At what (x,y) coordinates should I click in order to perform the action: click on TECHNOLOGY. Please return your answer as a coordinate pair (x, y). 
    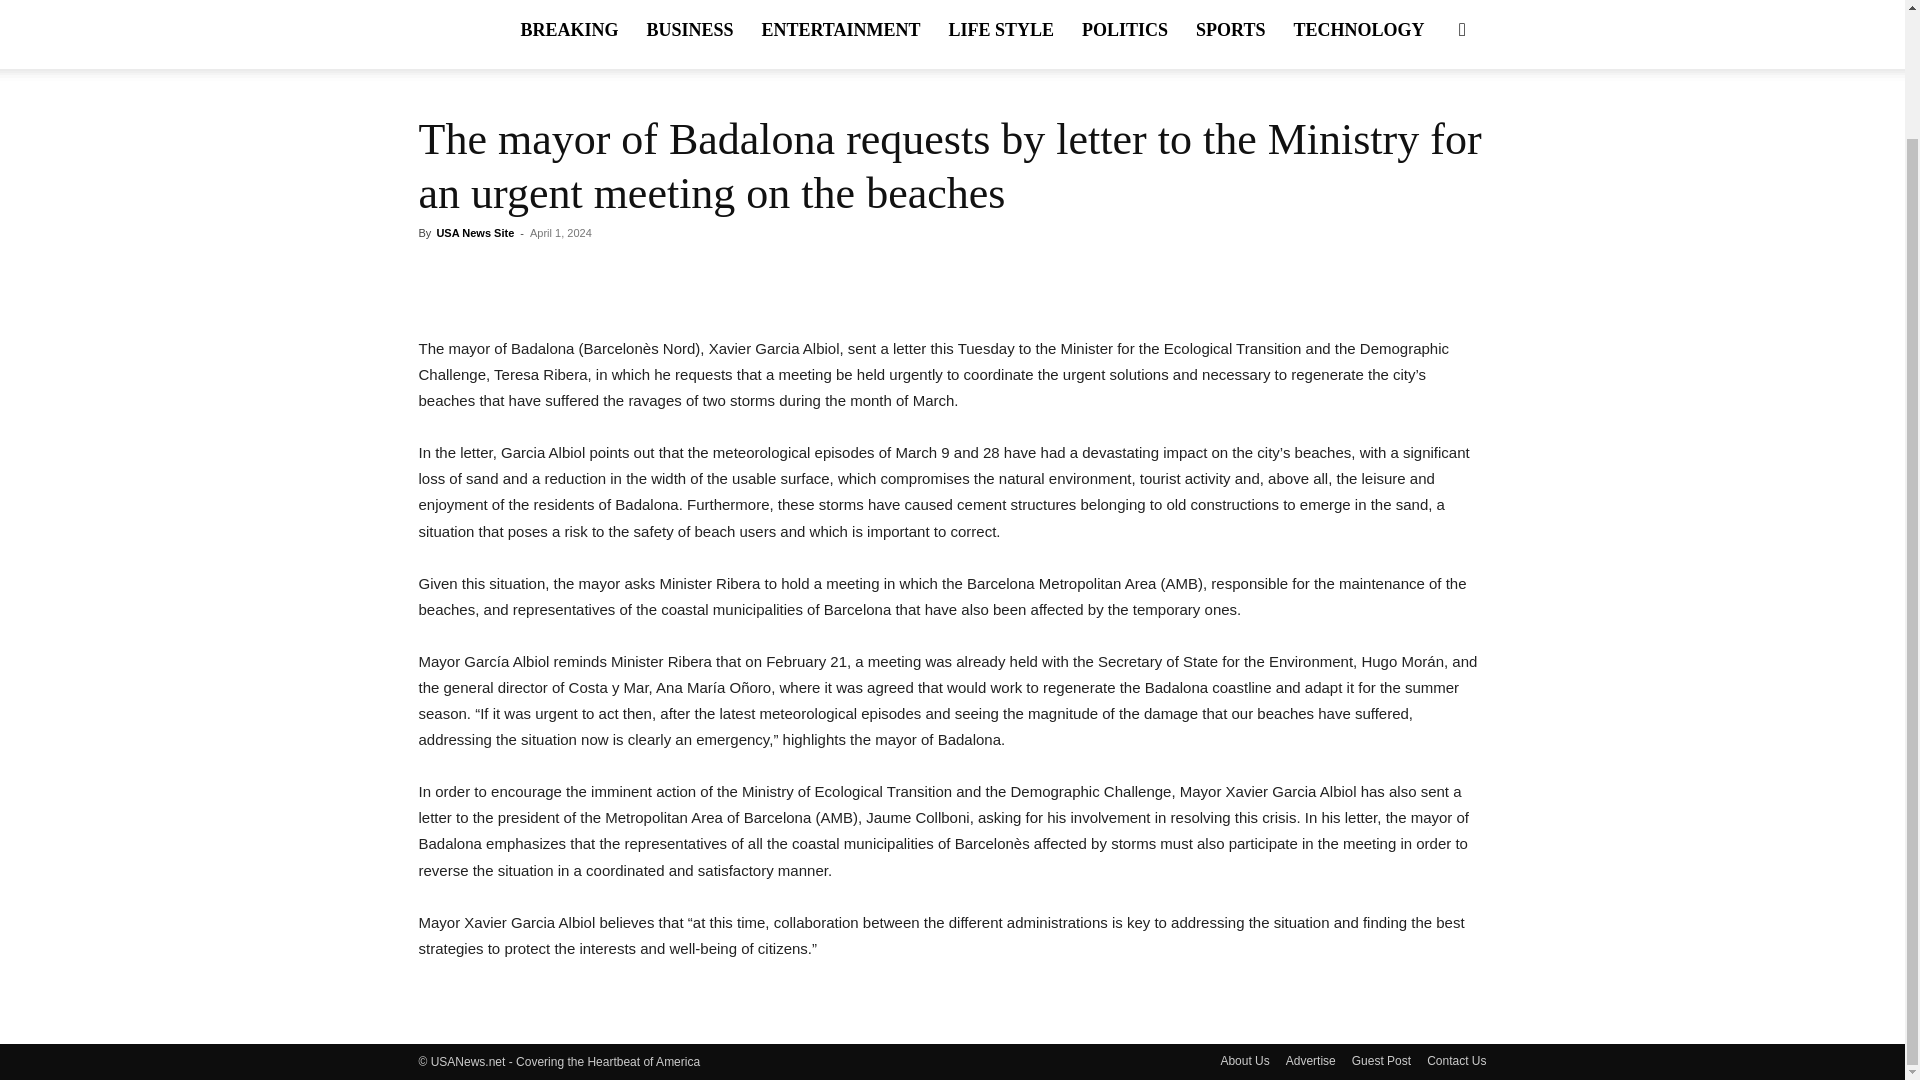
    Looking at the image, I should click on (1358, 34).